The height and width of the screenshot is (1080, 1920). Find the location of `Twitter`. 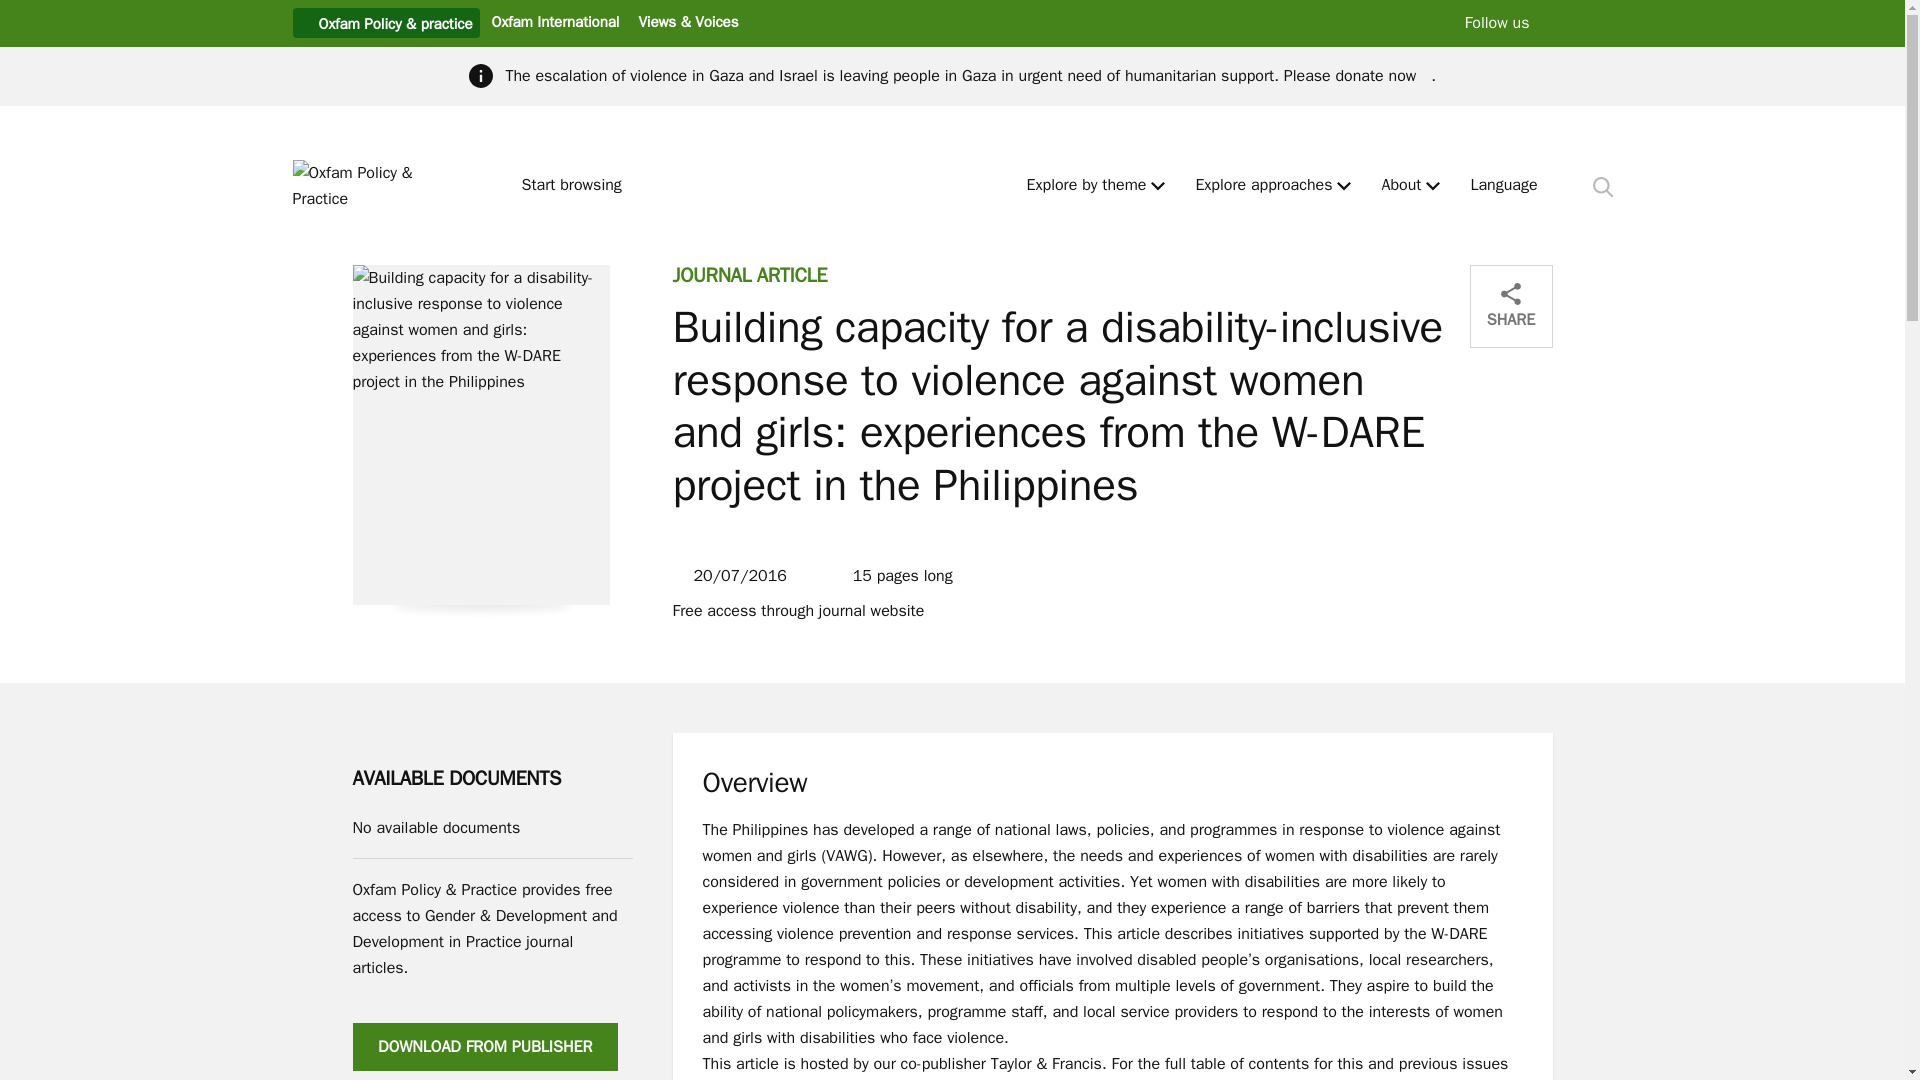

Twitter is located at coordinates (1562, 23).